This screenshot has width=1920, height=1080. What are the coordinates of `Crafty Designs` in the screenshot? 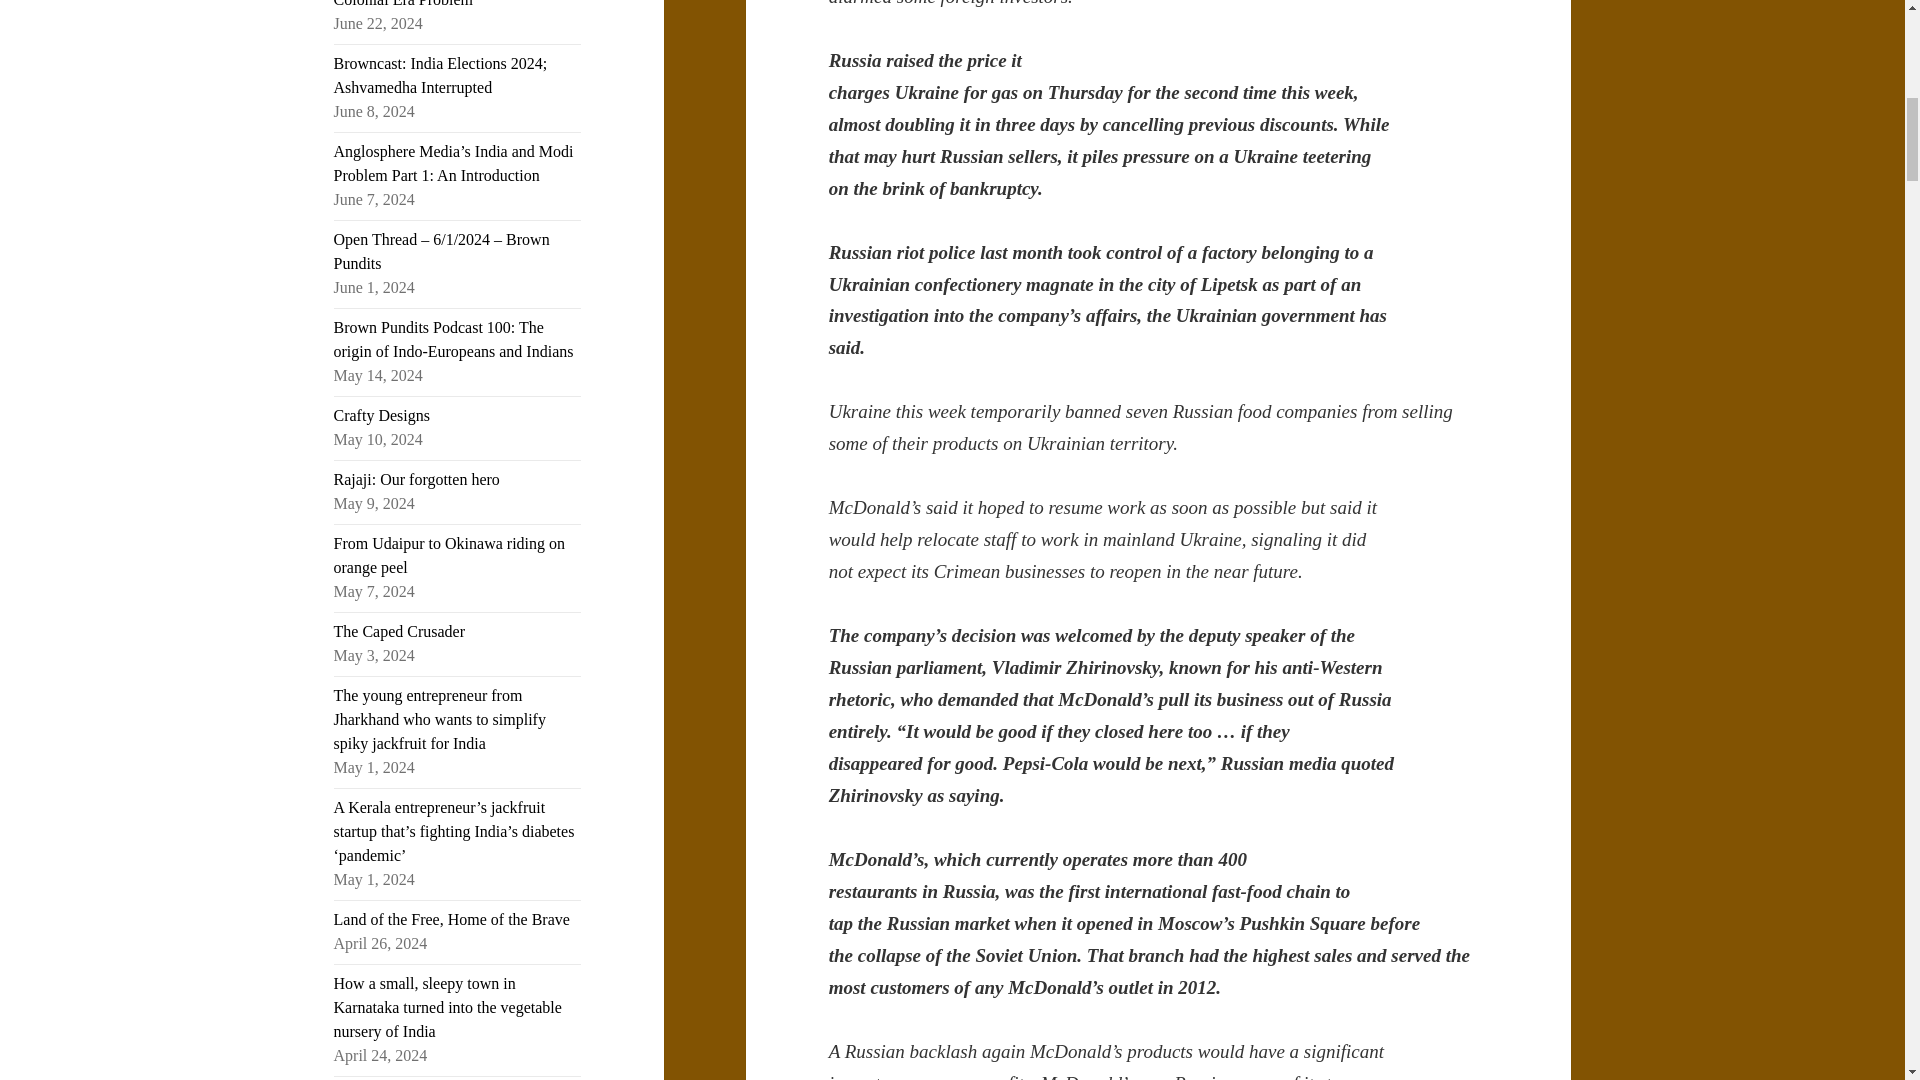 It's located at (382, 416).